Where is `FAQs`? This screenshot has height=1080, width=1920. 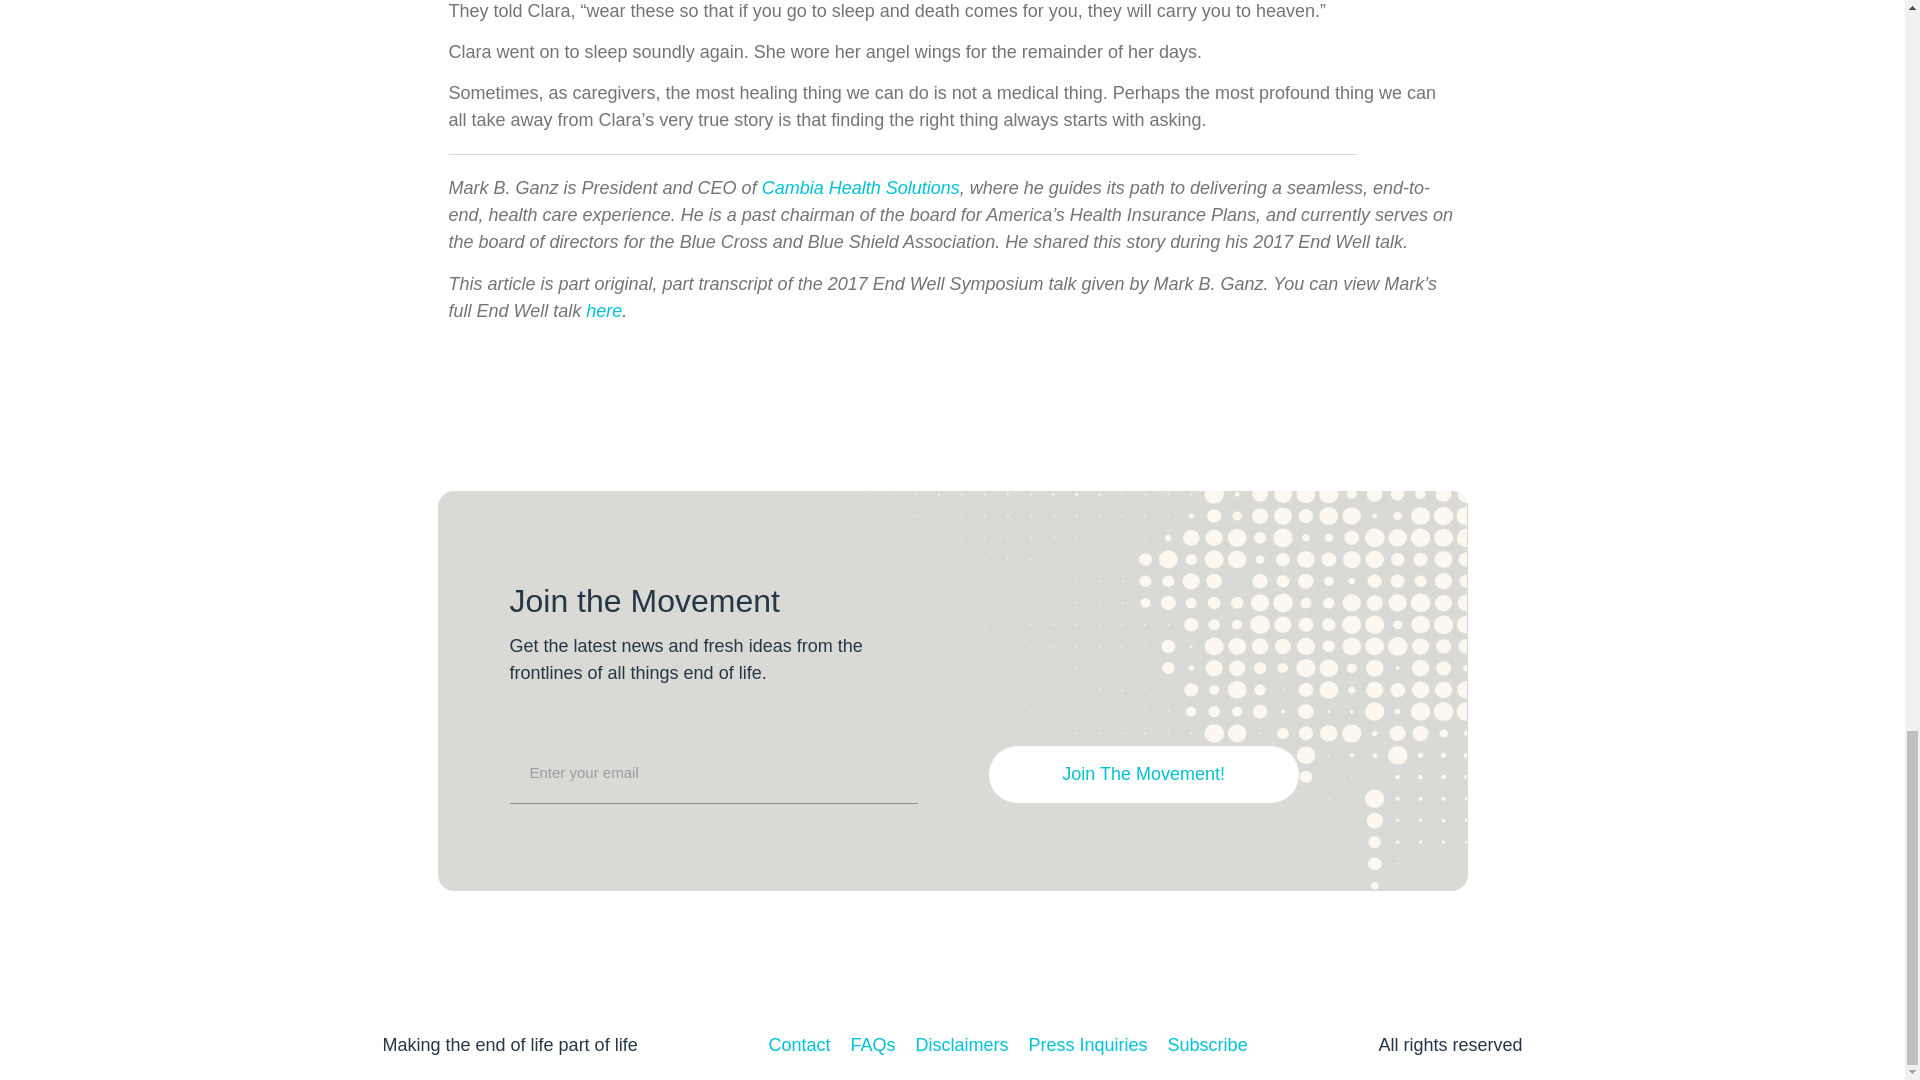
FAQs is located at coordinates (872, 1046).